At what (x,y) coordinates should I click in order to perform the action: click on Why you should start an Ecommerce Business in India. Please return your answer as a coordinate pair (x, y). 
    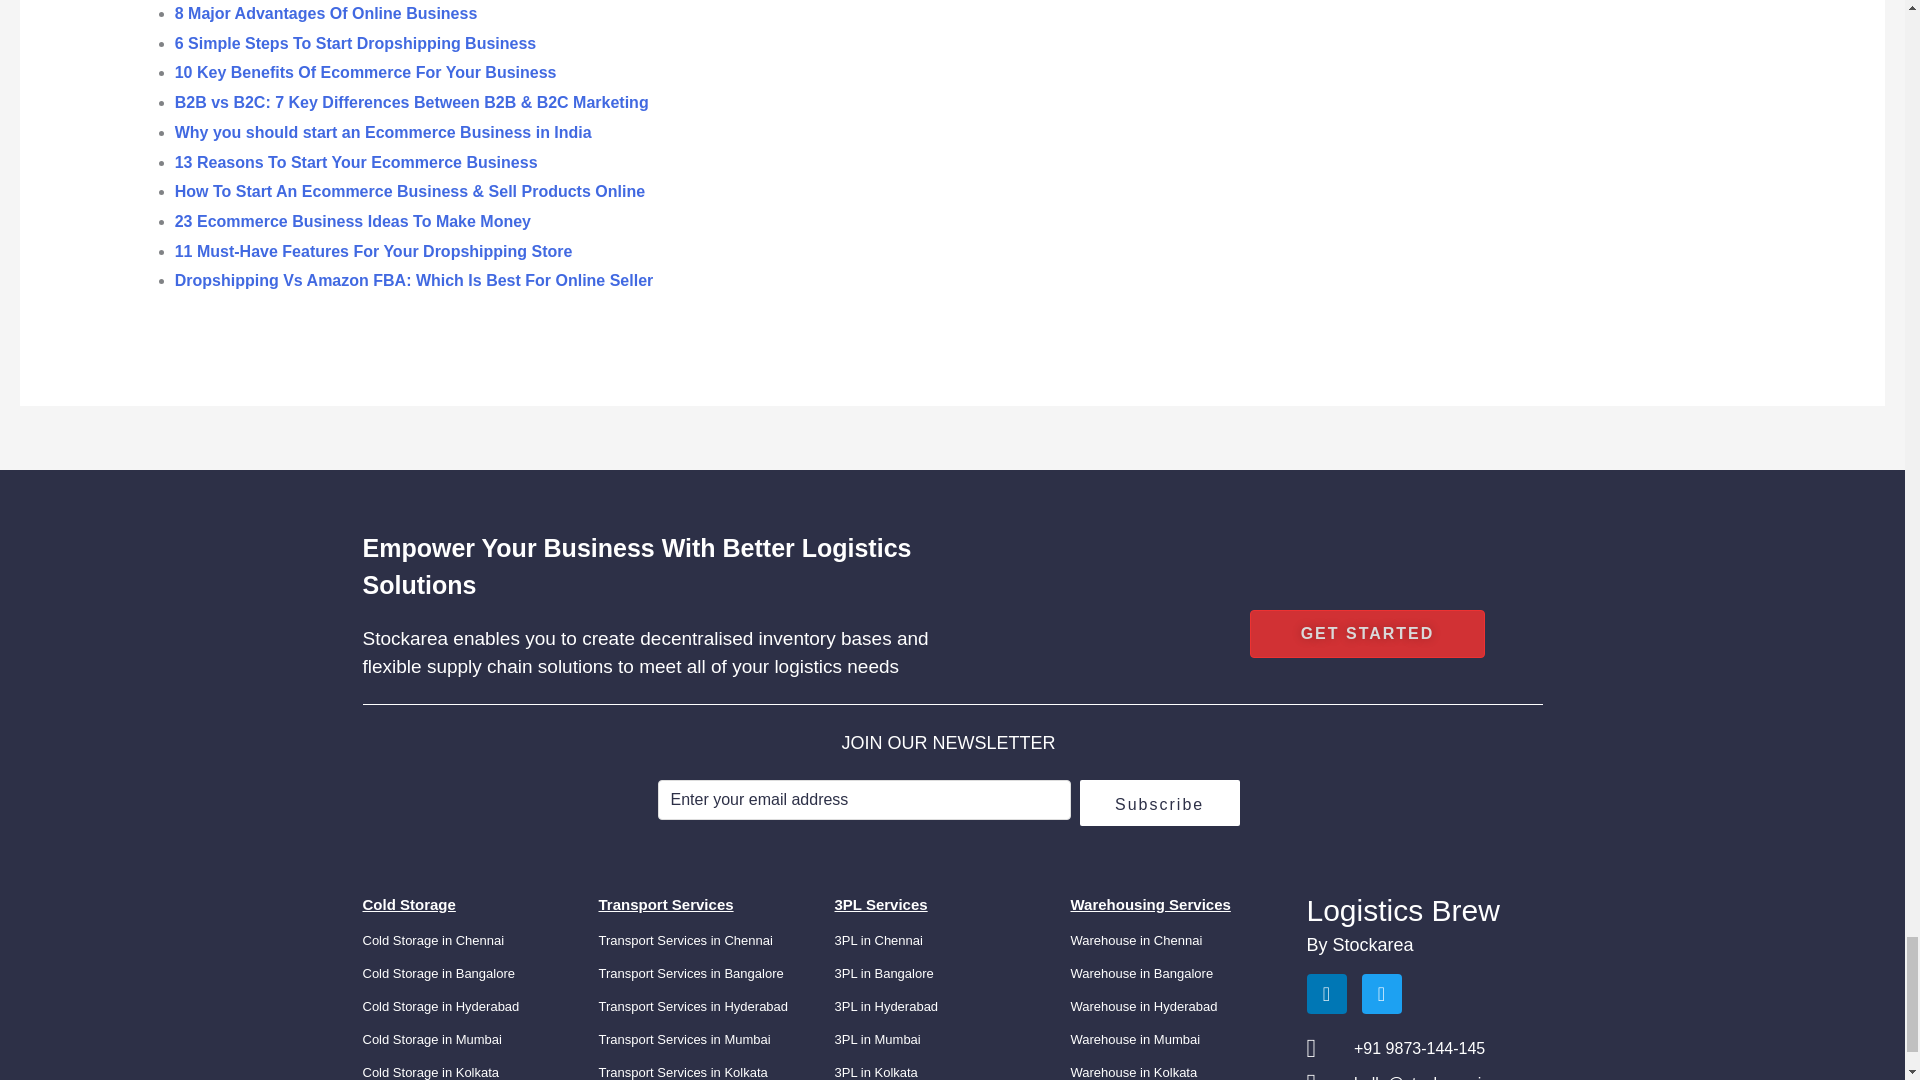
    Looking at the image, I should click on (382, 132).